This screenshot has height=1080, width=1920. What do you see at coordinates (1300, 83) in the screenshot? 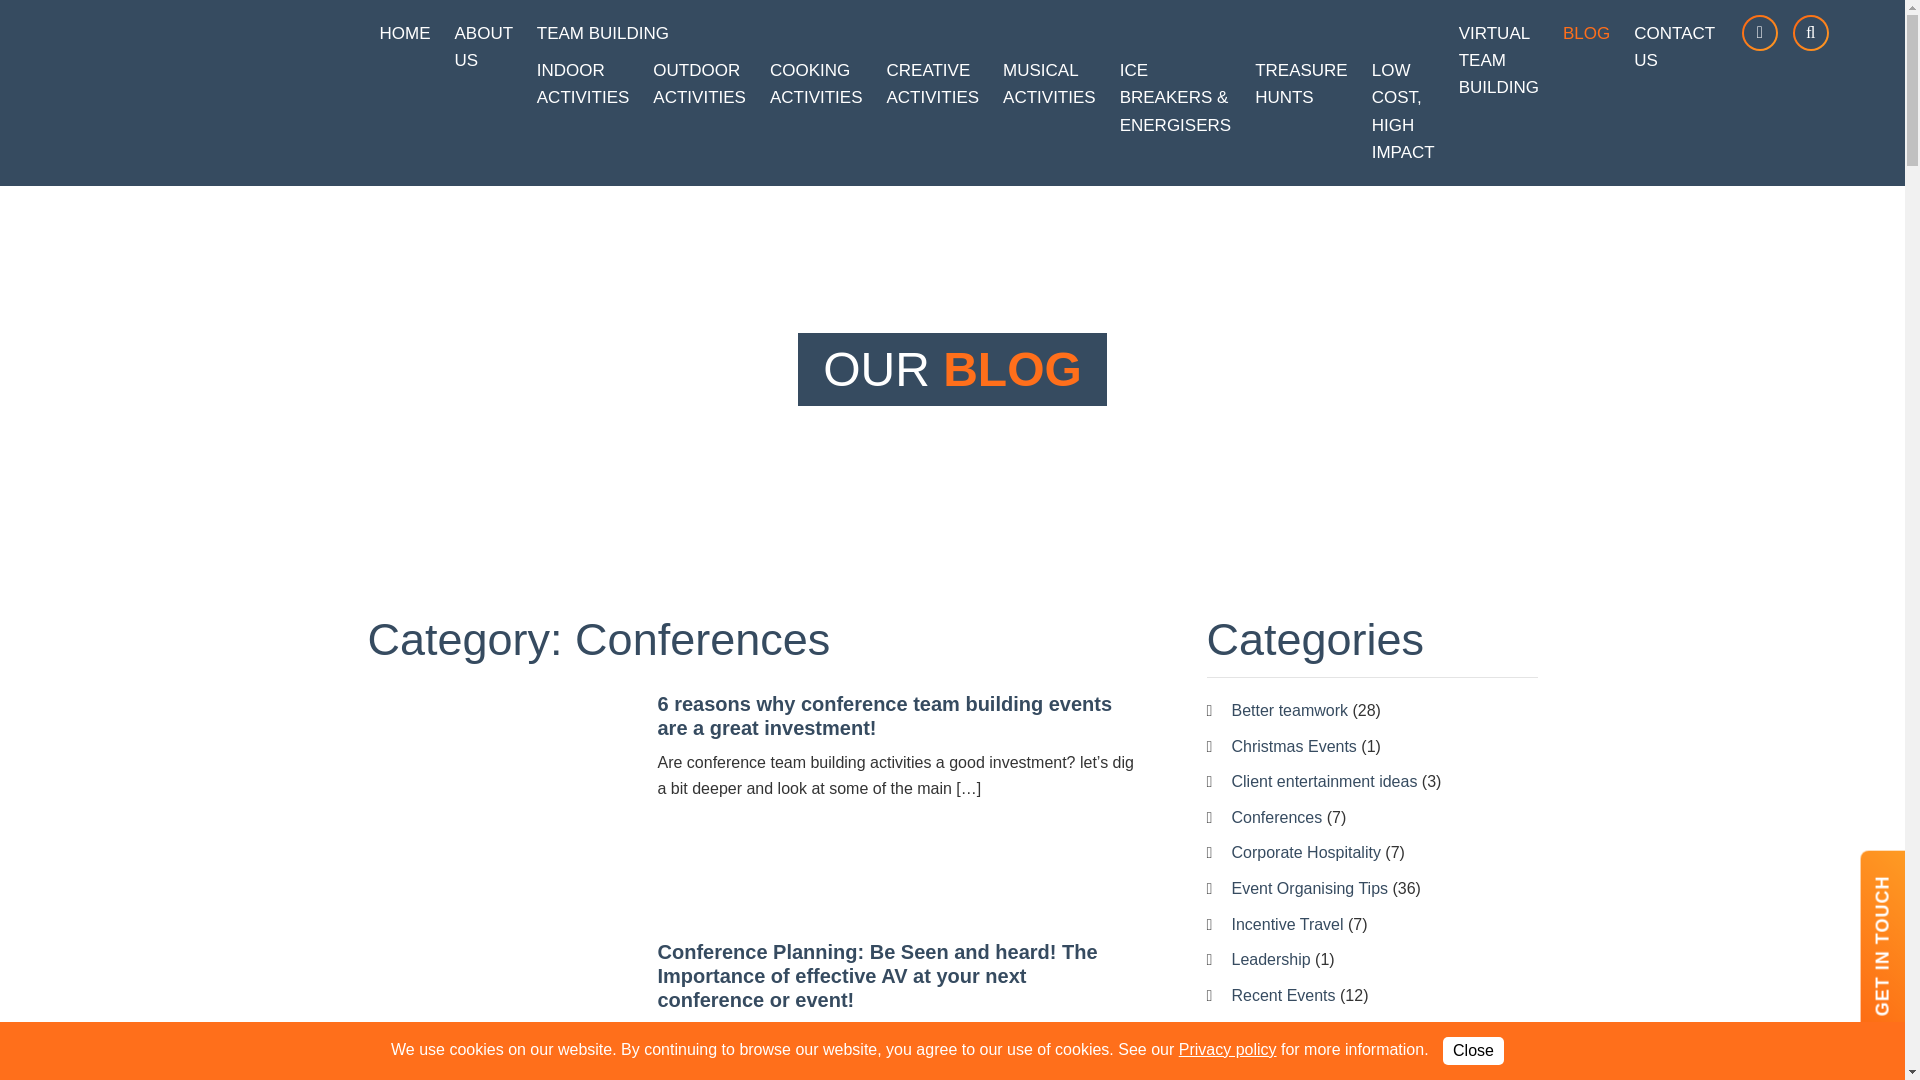
I see `TREASURE HUNTS` at bounding box center [1300, 83].